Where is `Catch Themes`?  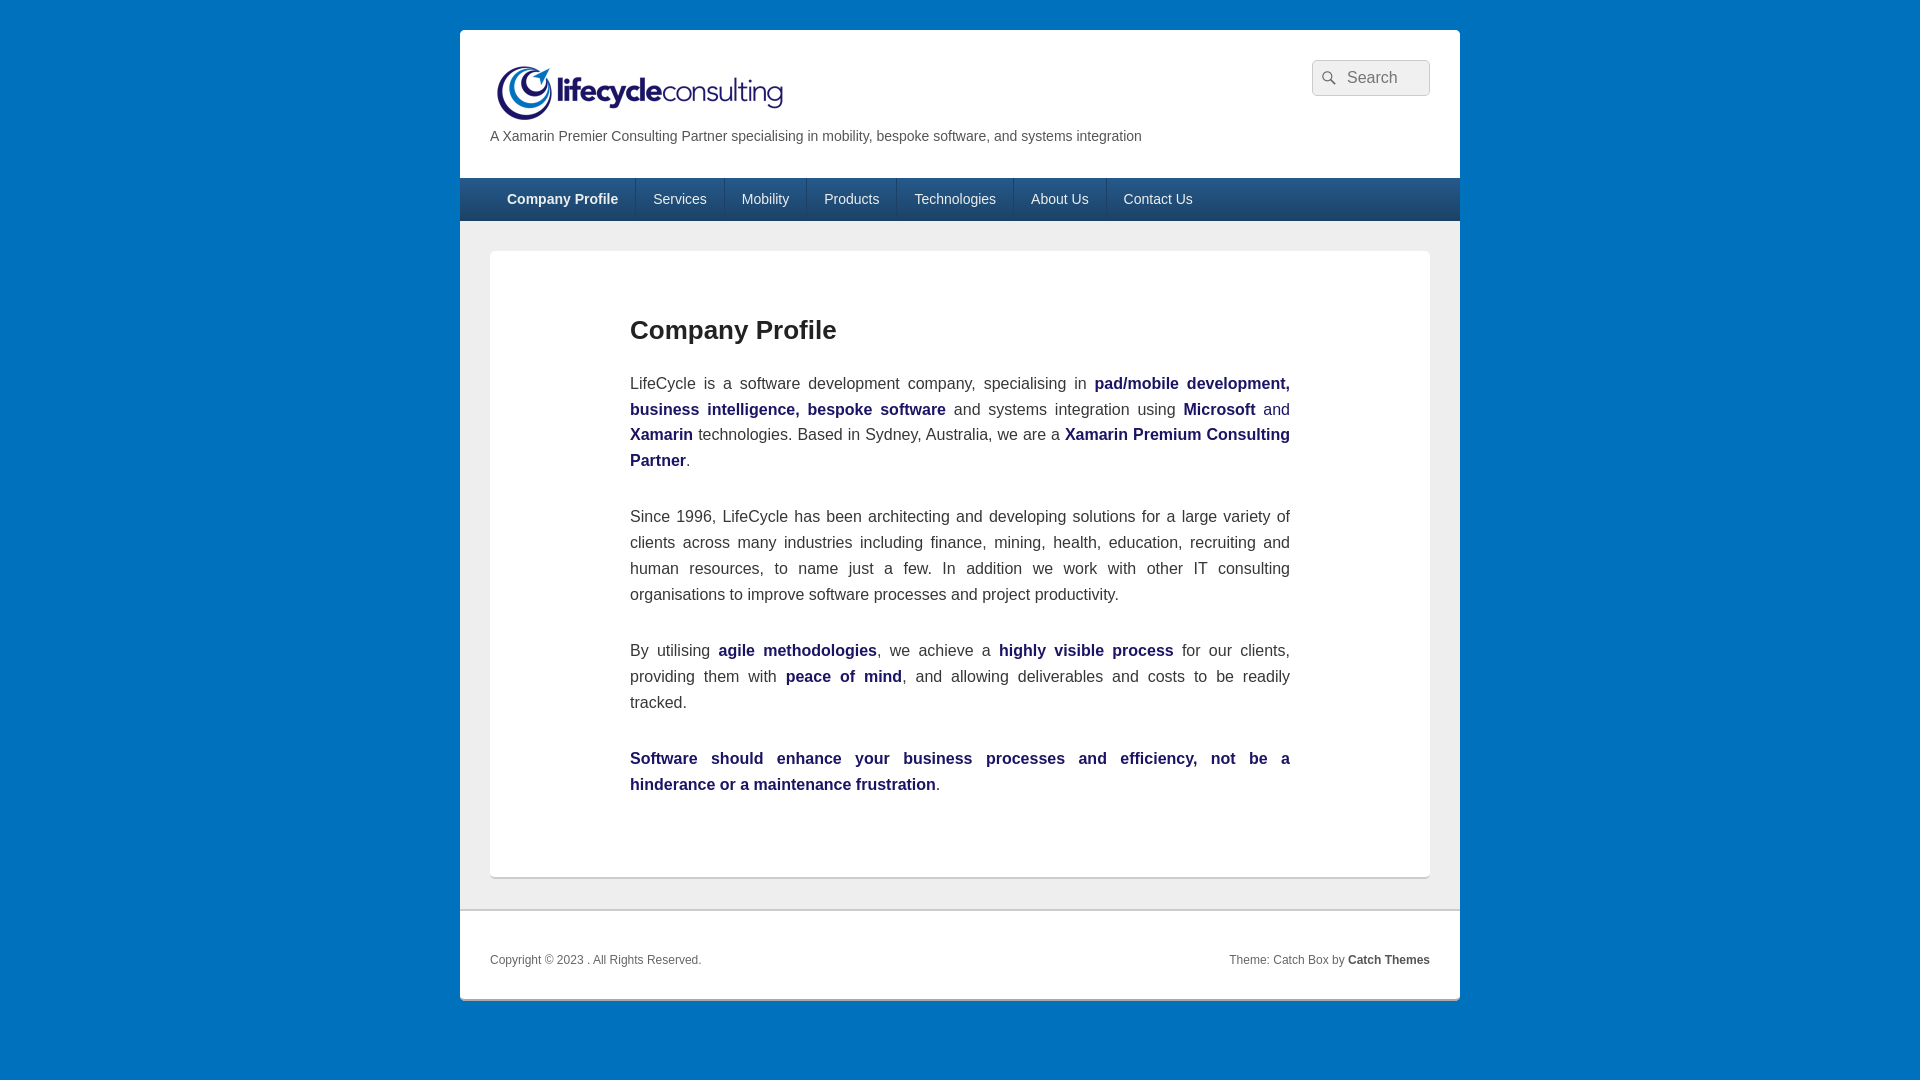
Catch Themes is located at coordinates (1389, 960).